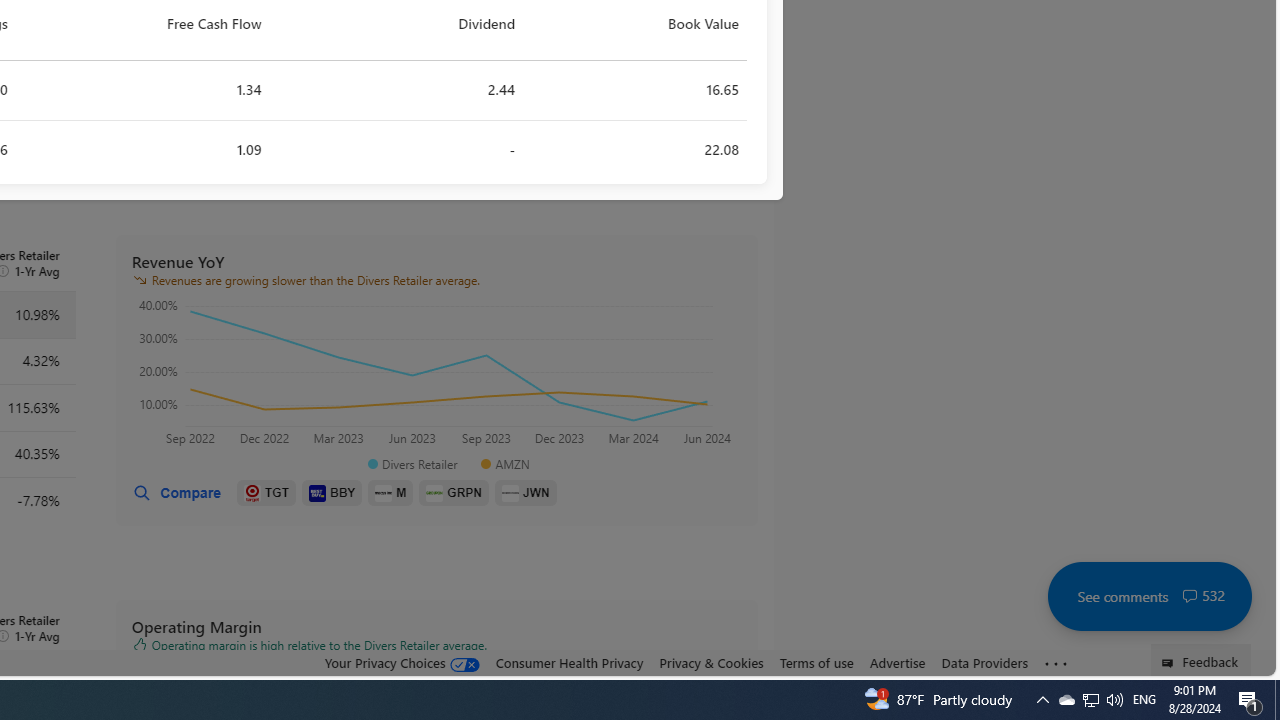 The height and width of the screenshot is (720, 1280). Describe the element at coordinates (569, 663) in the screenshot. I see `Consumer Health Privacy` at that location.